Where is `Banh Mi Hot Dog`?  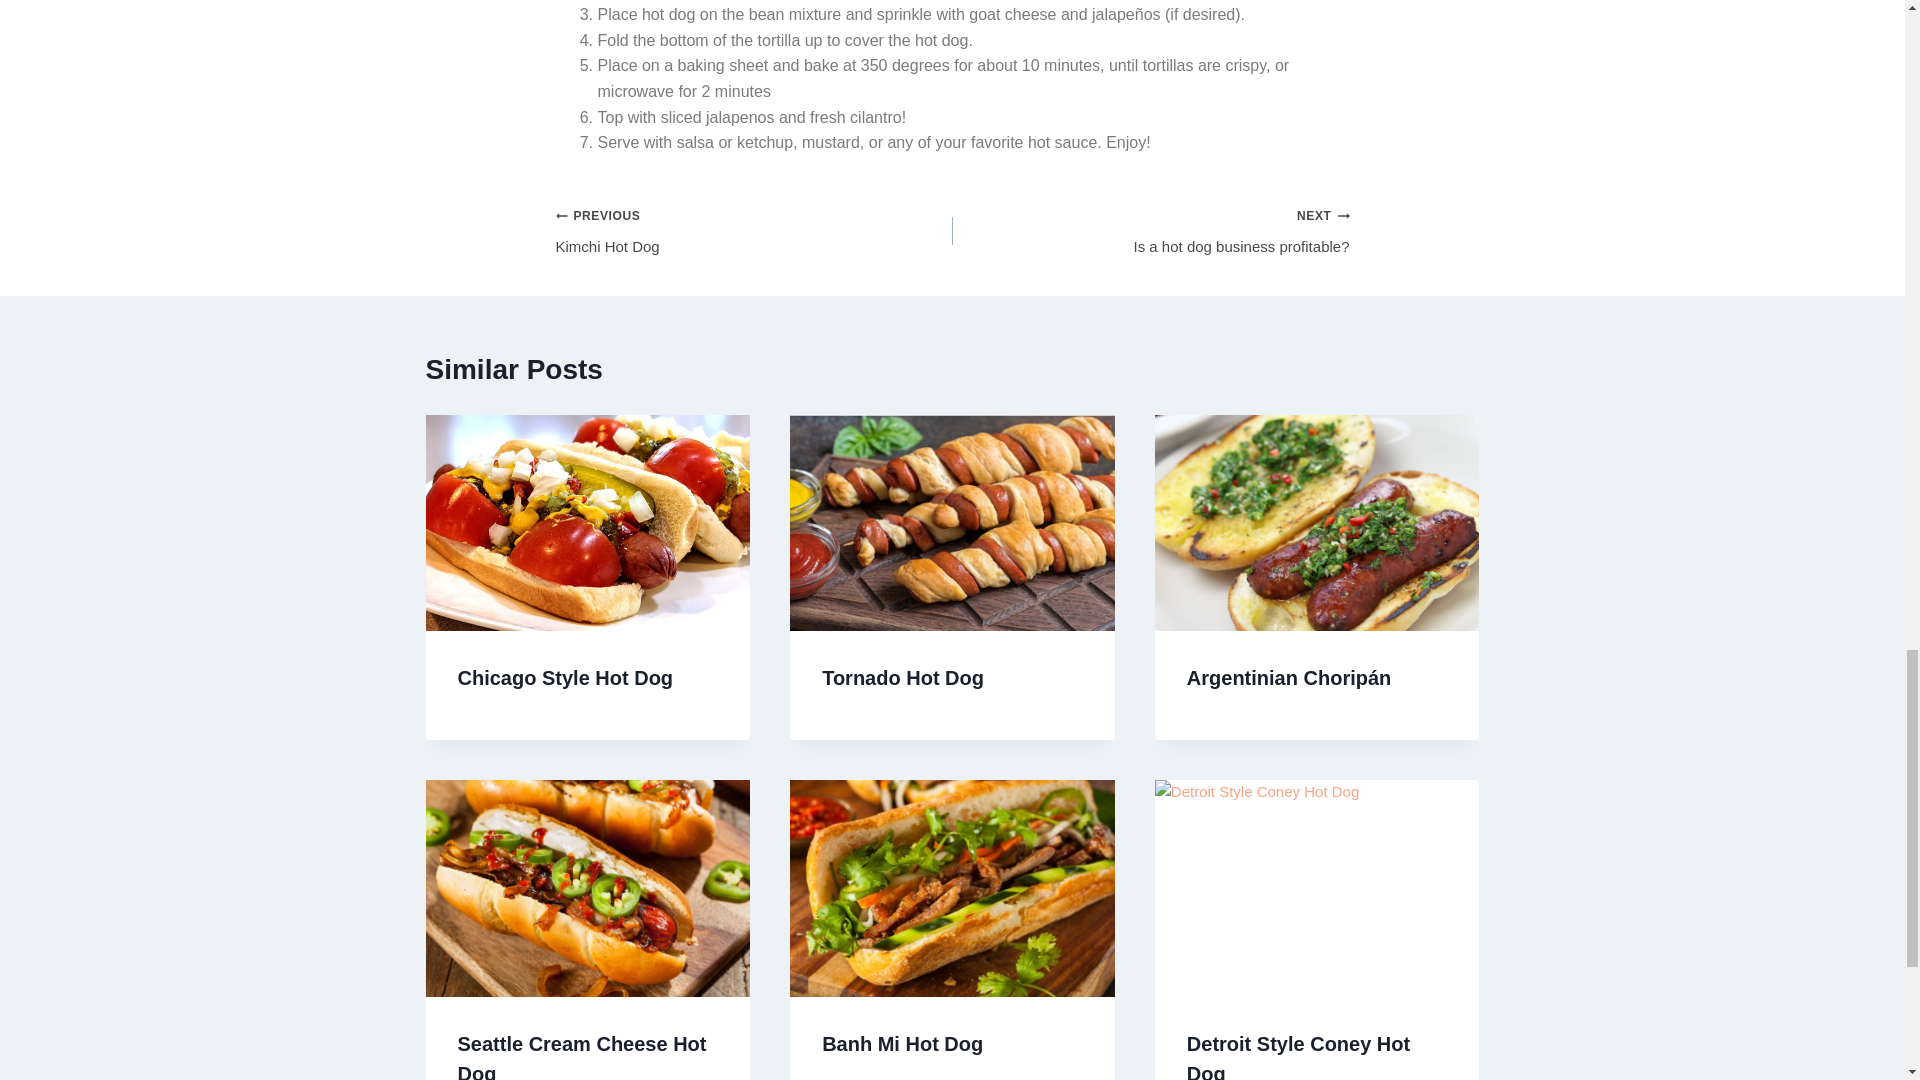 Banh Mi Hot Dog is located at coordinates (566, 678).